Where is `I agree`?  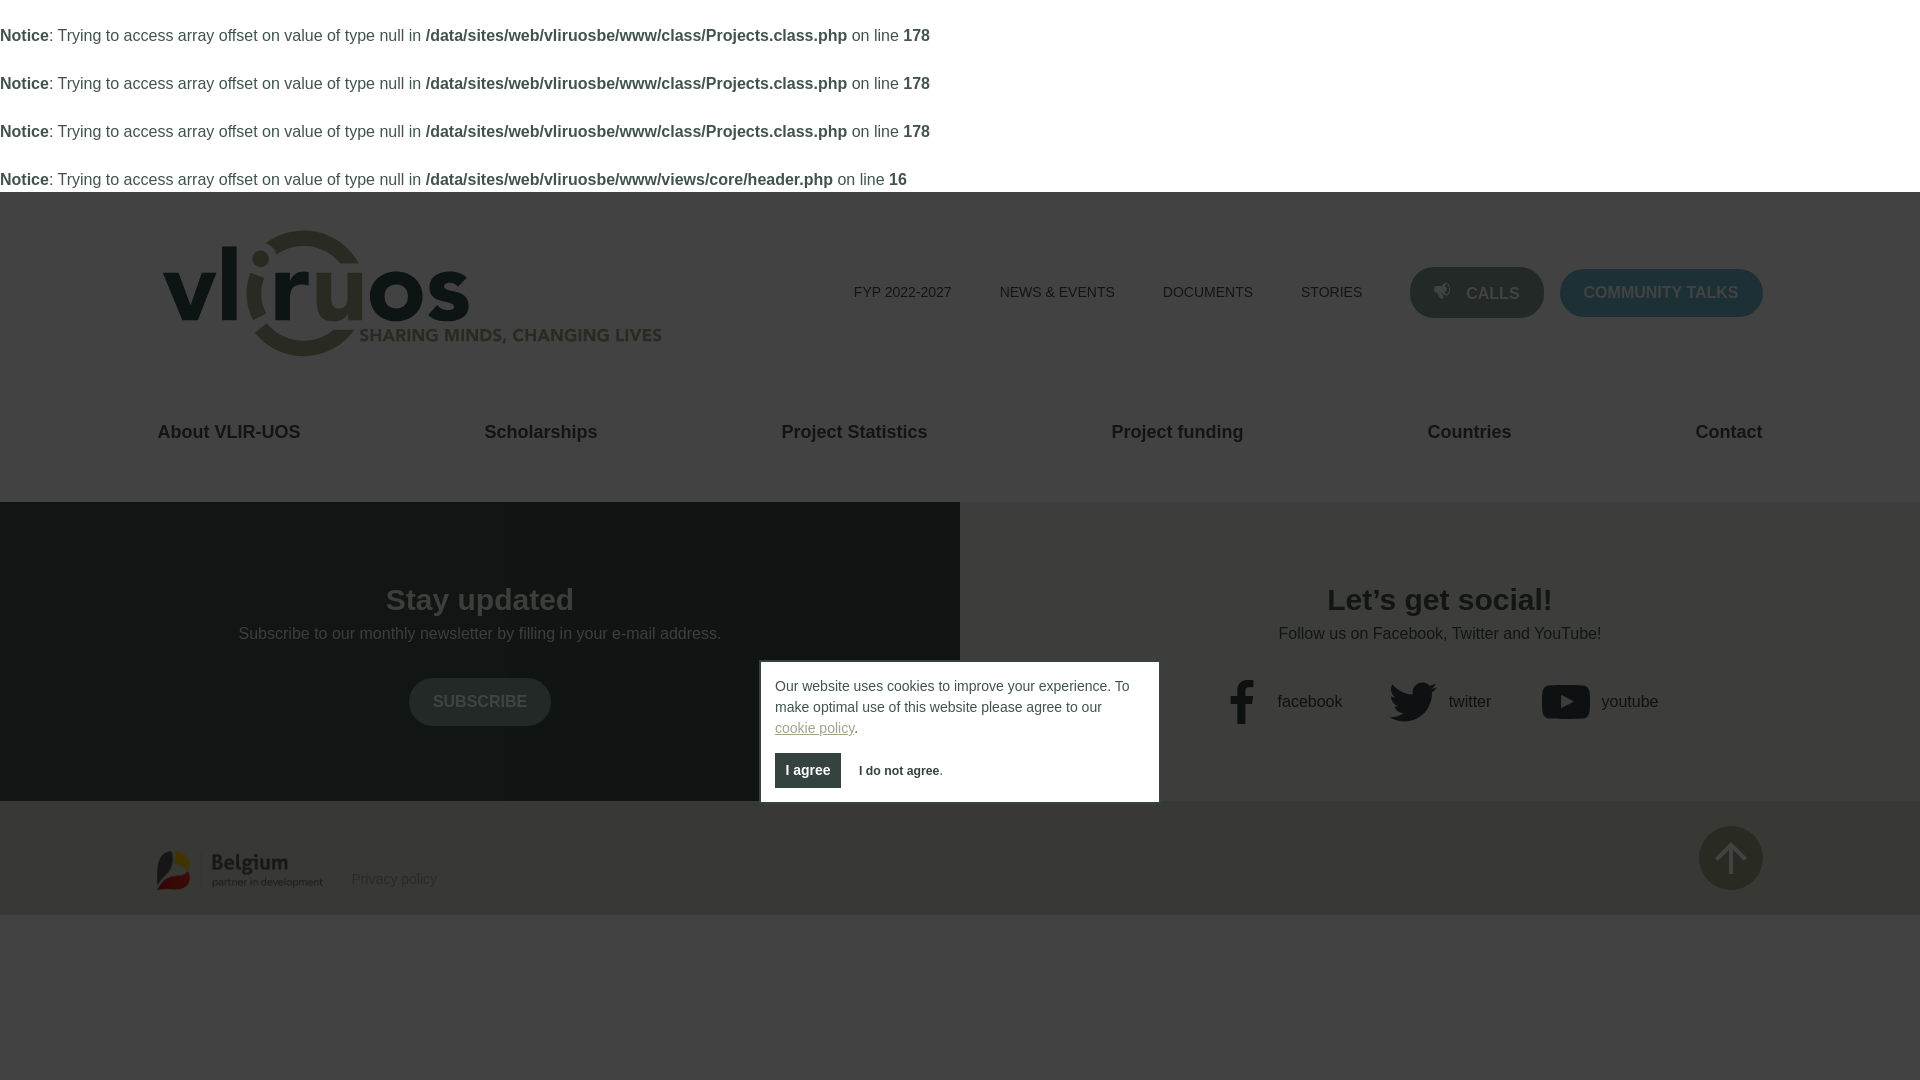 I agree is located at coordinates (808, 770).